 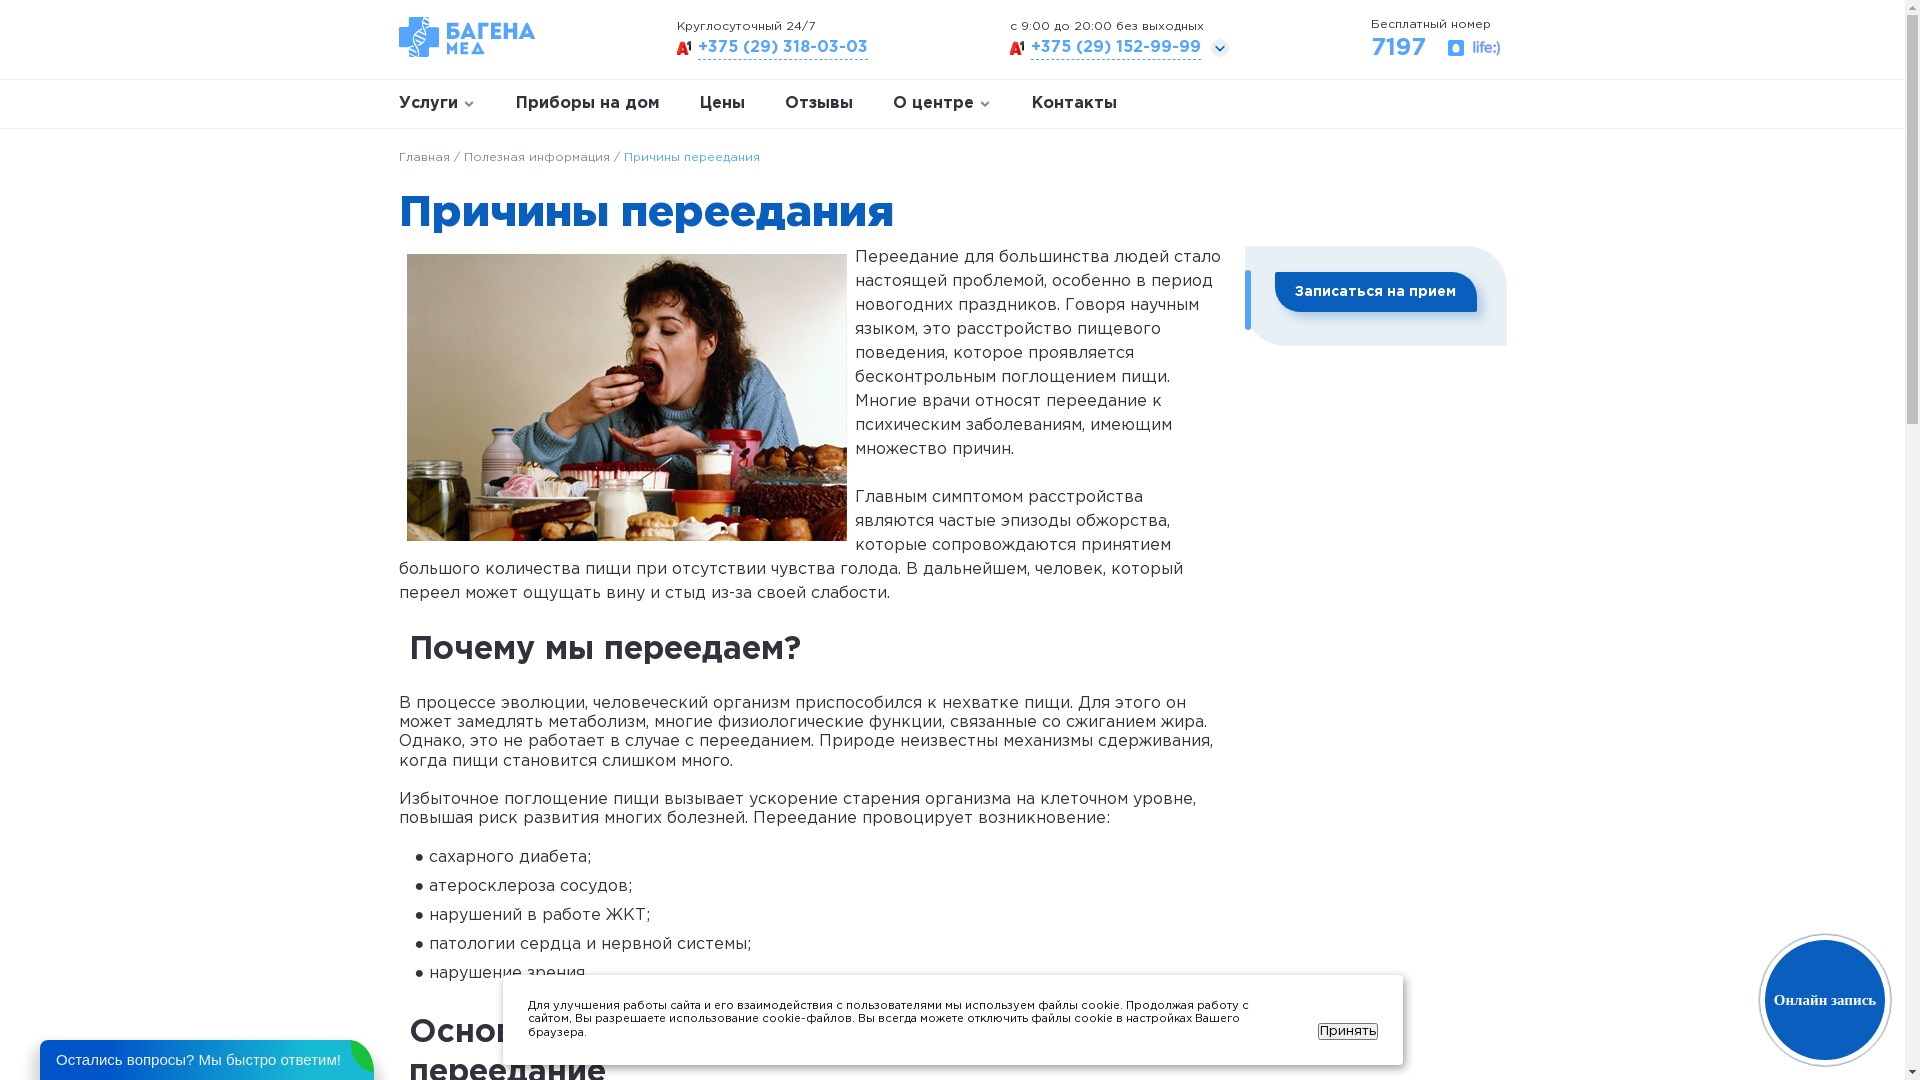 I want to click on +375 (29) 152-99-99, so click(x=1116, y=48).